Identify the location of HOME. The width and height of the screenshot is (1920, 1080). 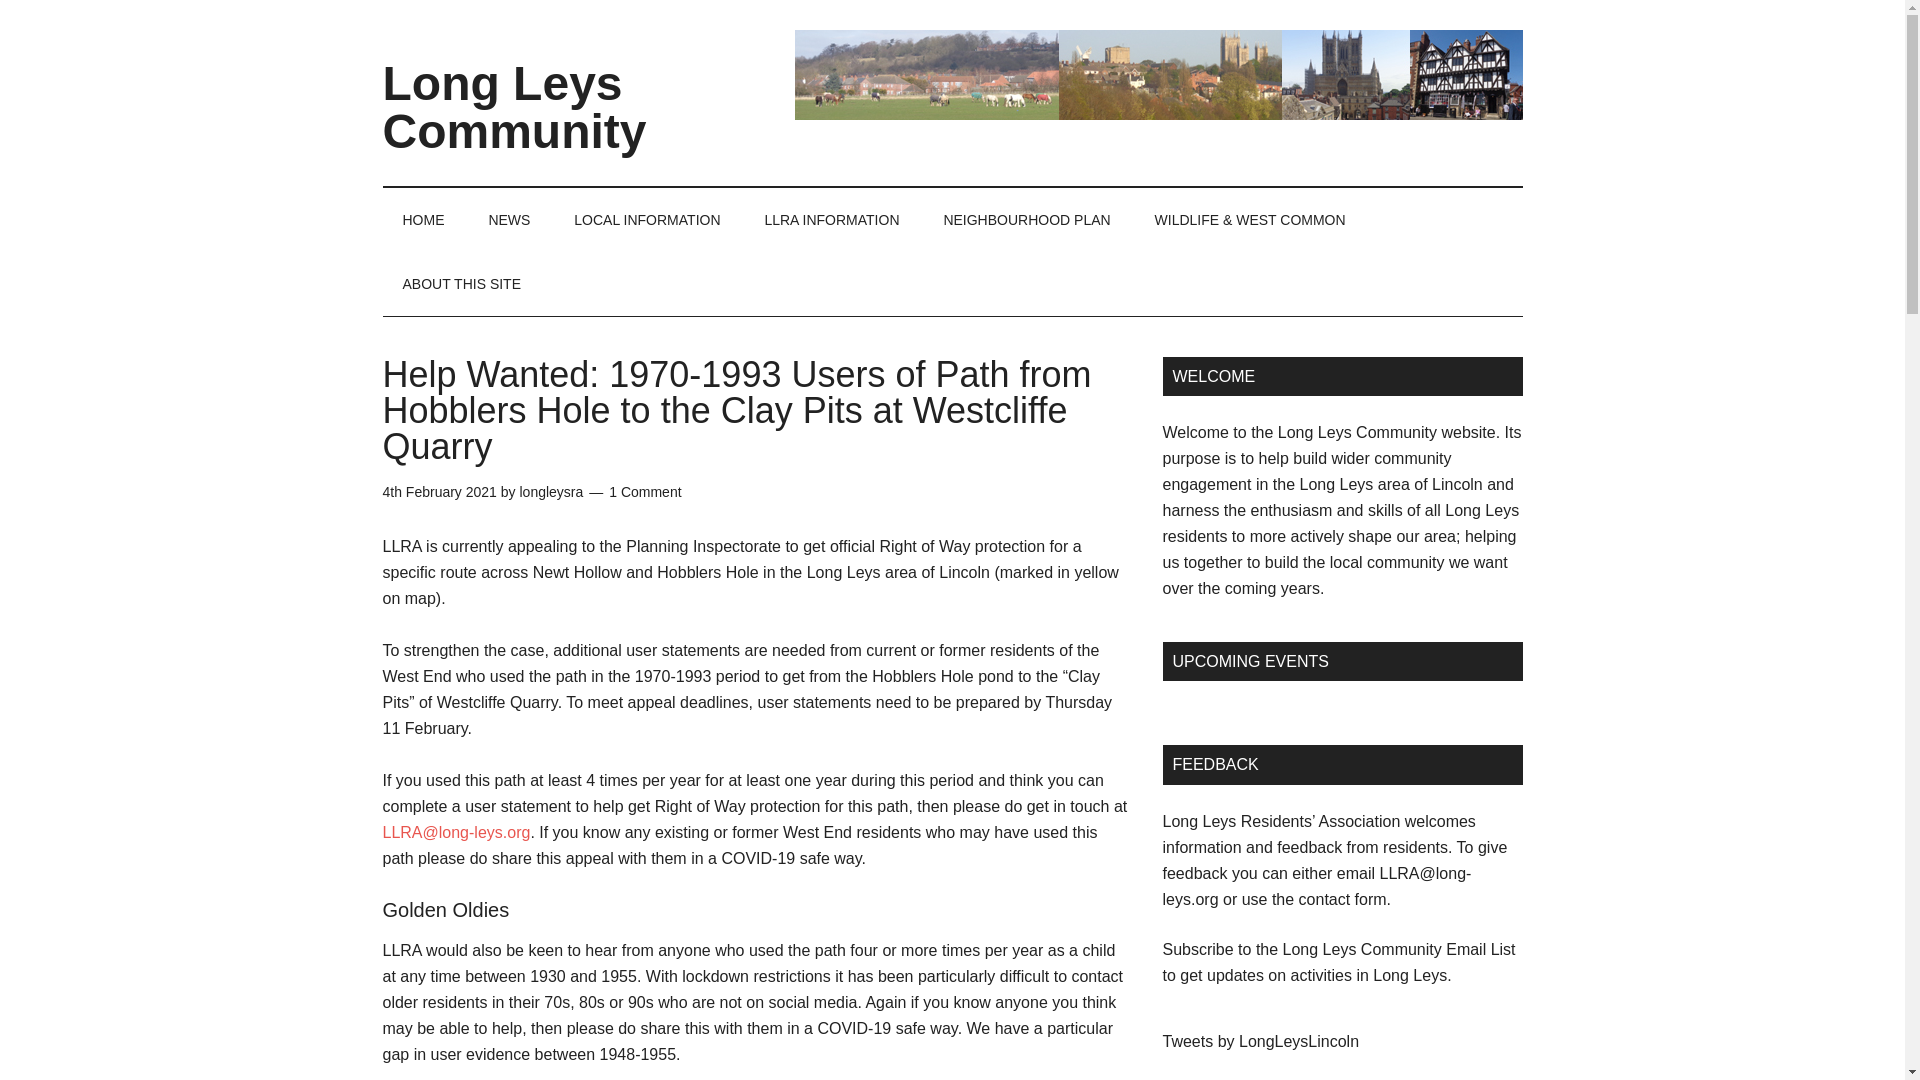
(423, 219).